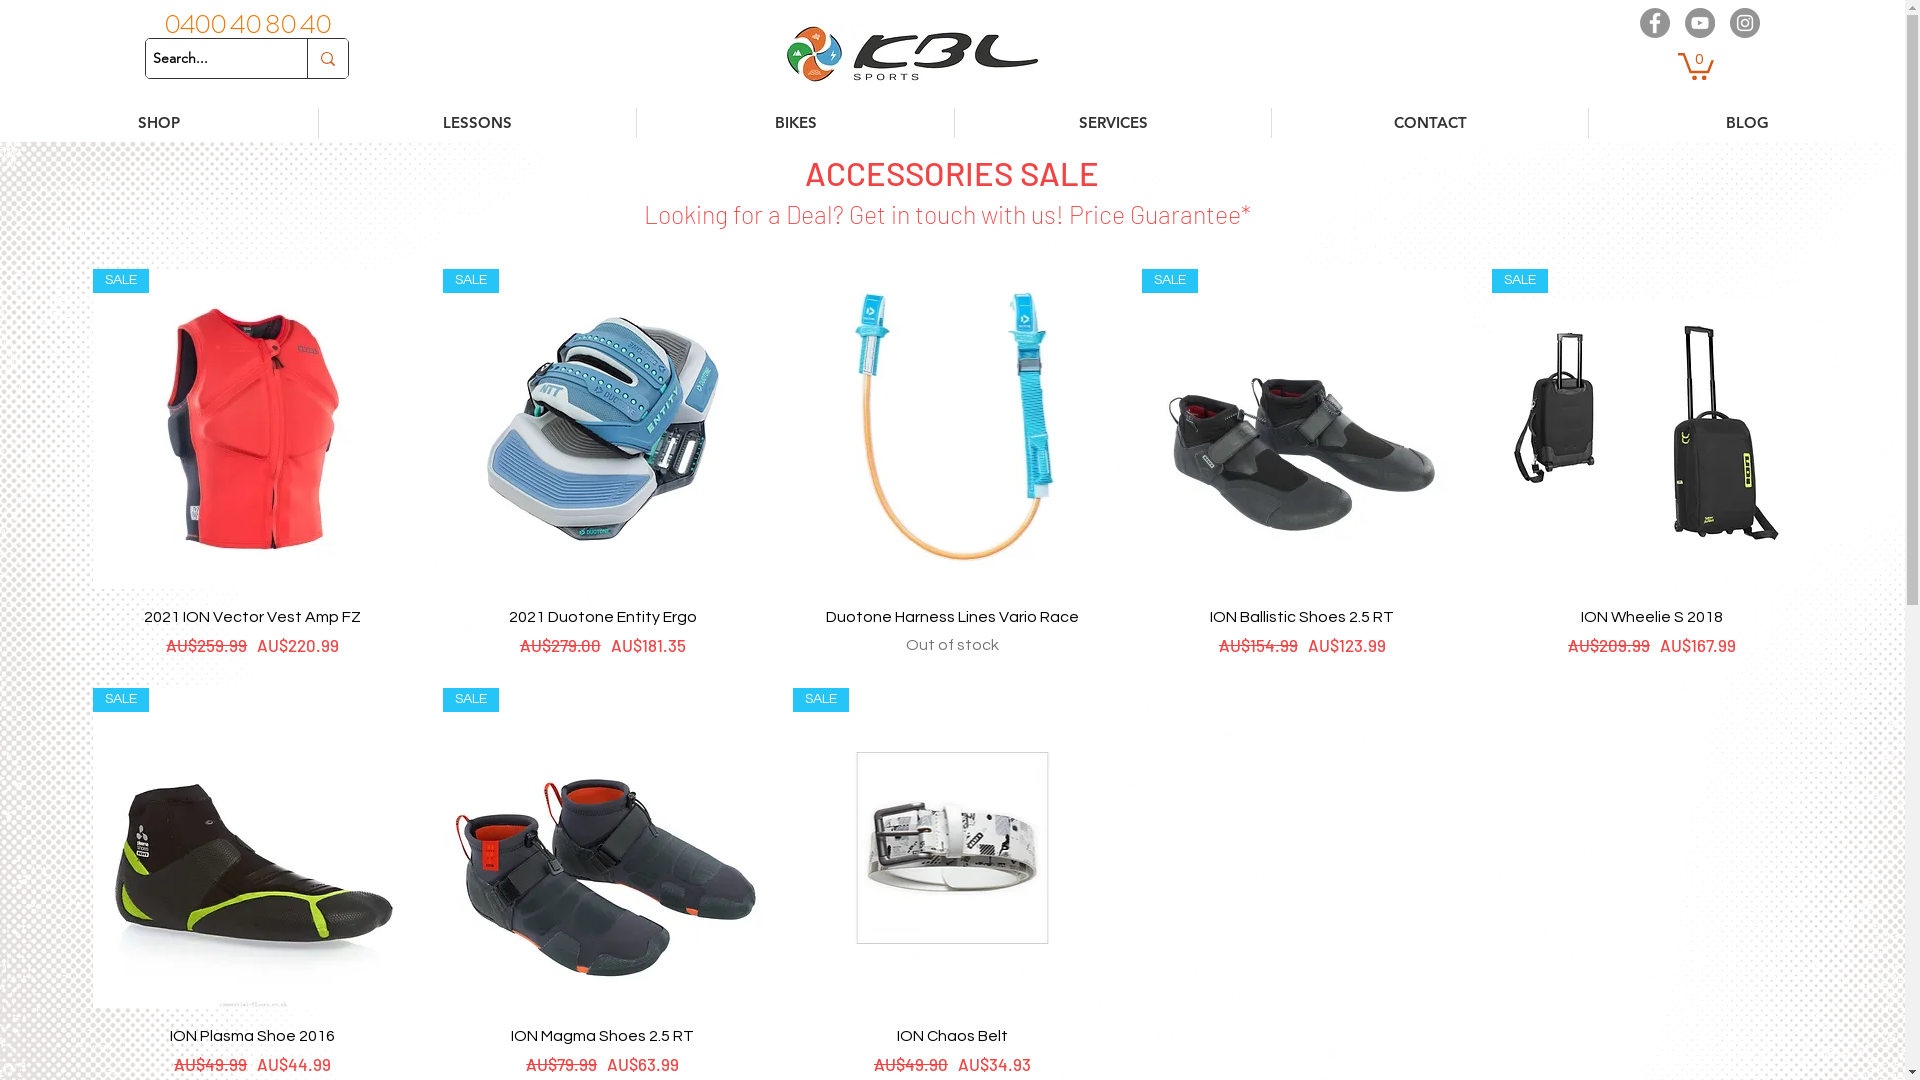 The height and width of the screenshot is (1080, 1920). Describe the element at coordinates (1430, 123) in the screenshot. I see `CONTACT` at that location.